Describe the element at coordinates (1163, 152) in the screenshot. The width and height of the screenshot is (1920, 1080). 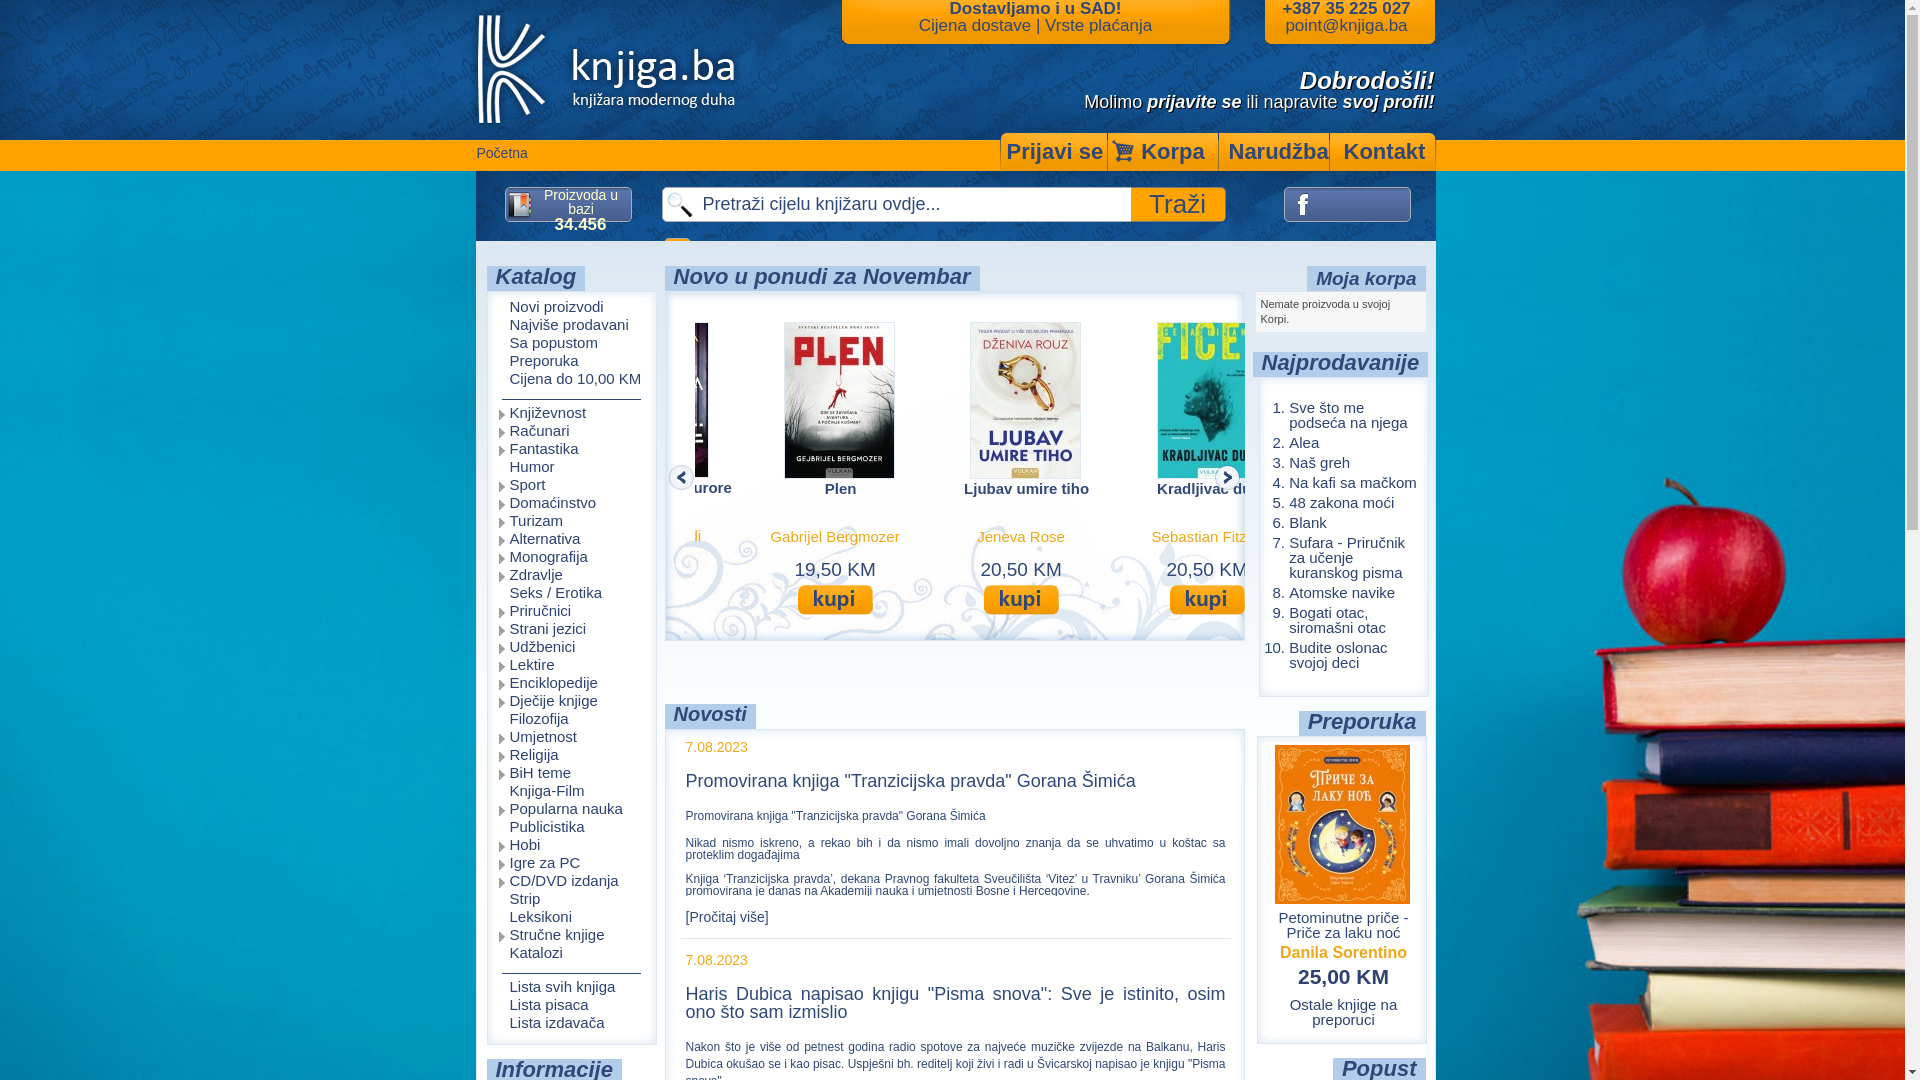
I see `Korpa` at that location.